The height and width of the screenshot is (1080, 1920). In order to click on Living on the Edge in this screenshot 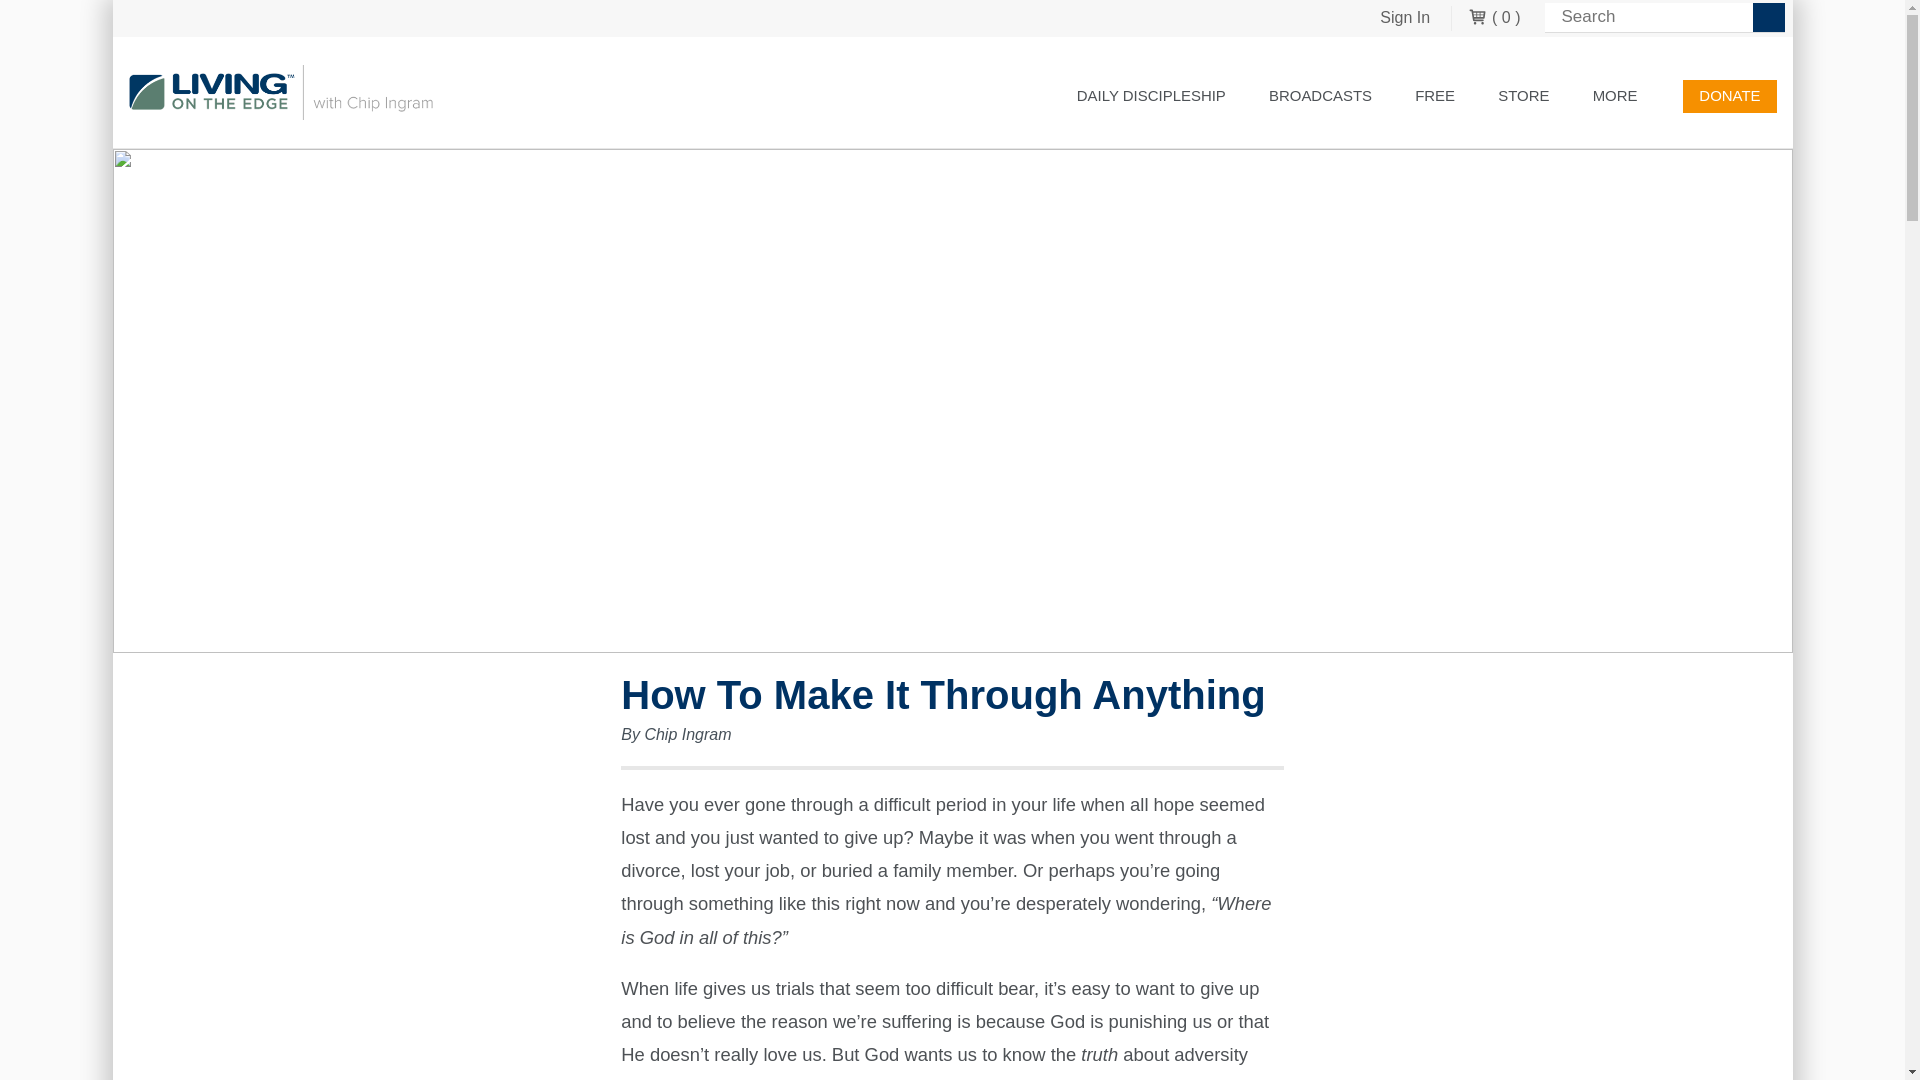, I will do `click(280, 92)`.